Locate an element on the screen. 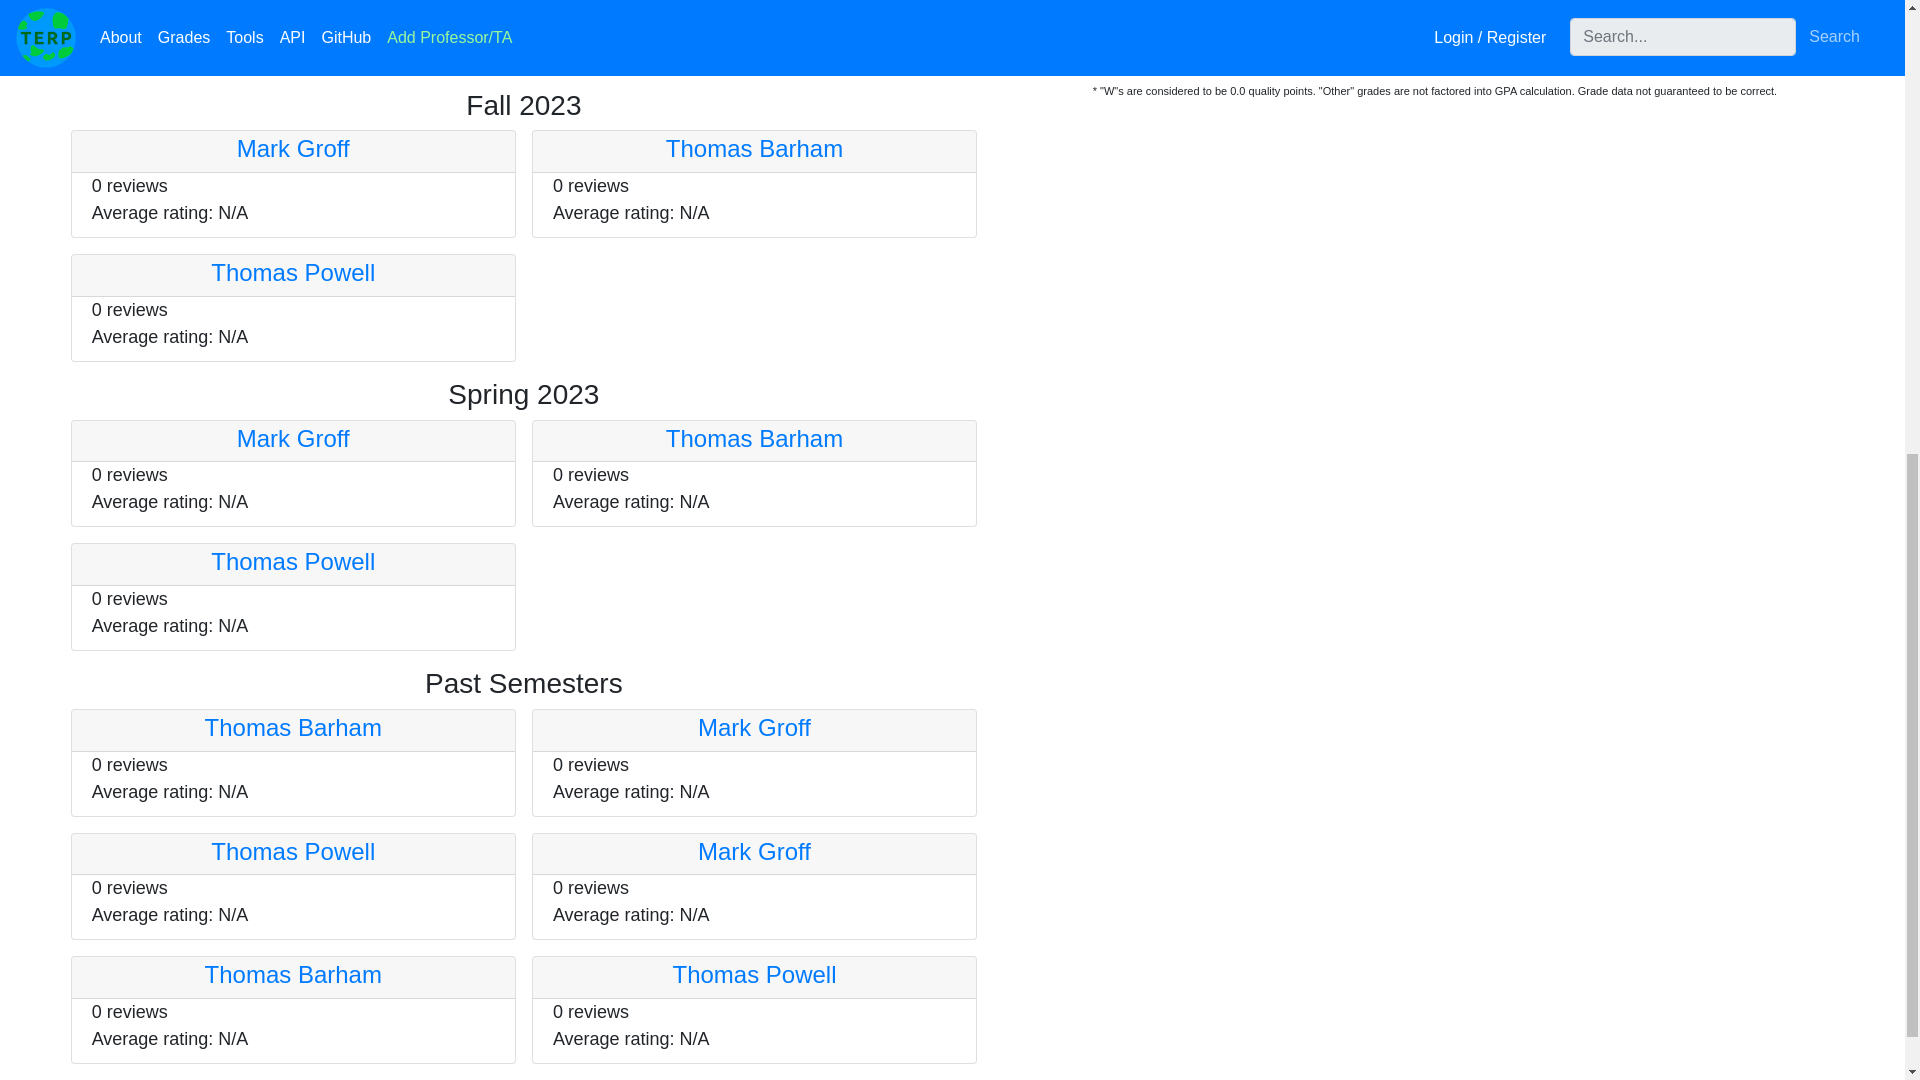 Image resolution: width=1920 pixels, height=1080 pixels. Thomas Powell is located at coordinates (754, 974).